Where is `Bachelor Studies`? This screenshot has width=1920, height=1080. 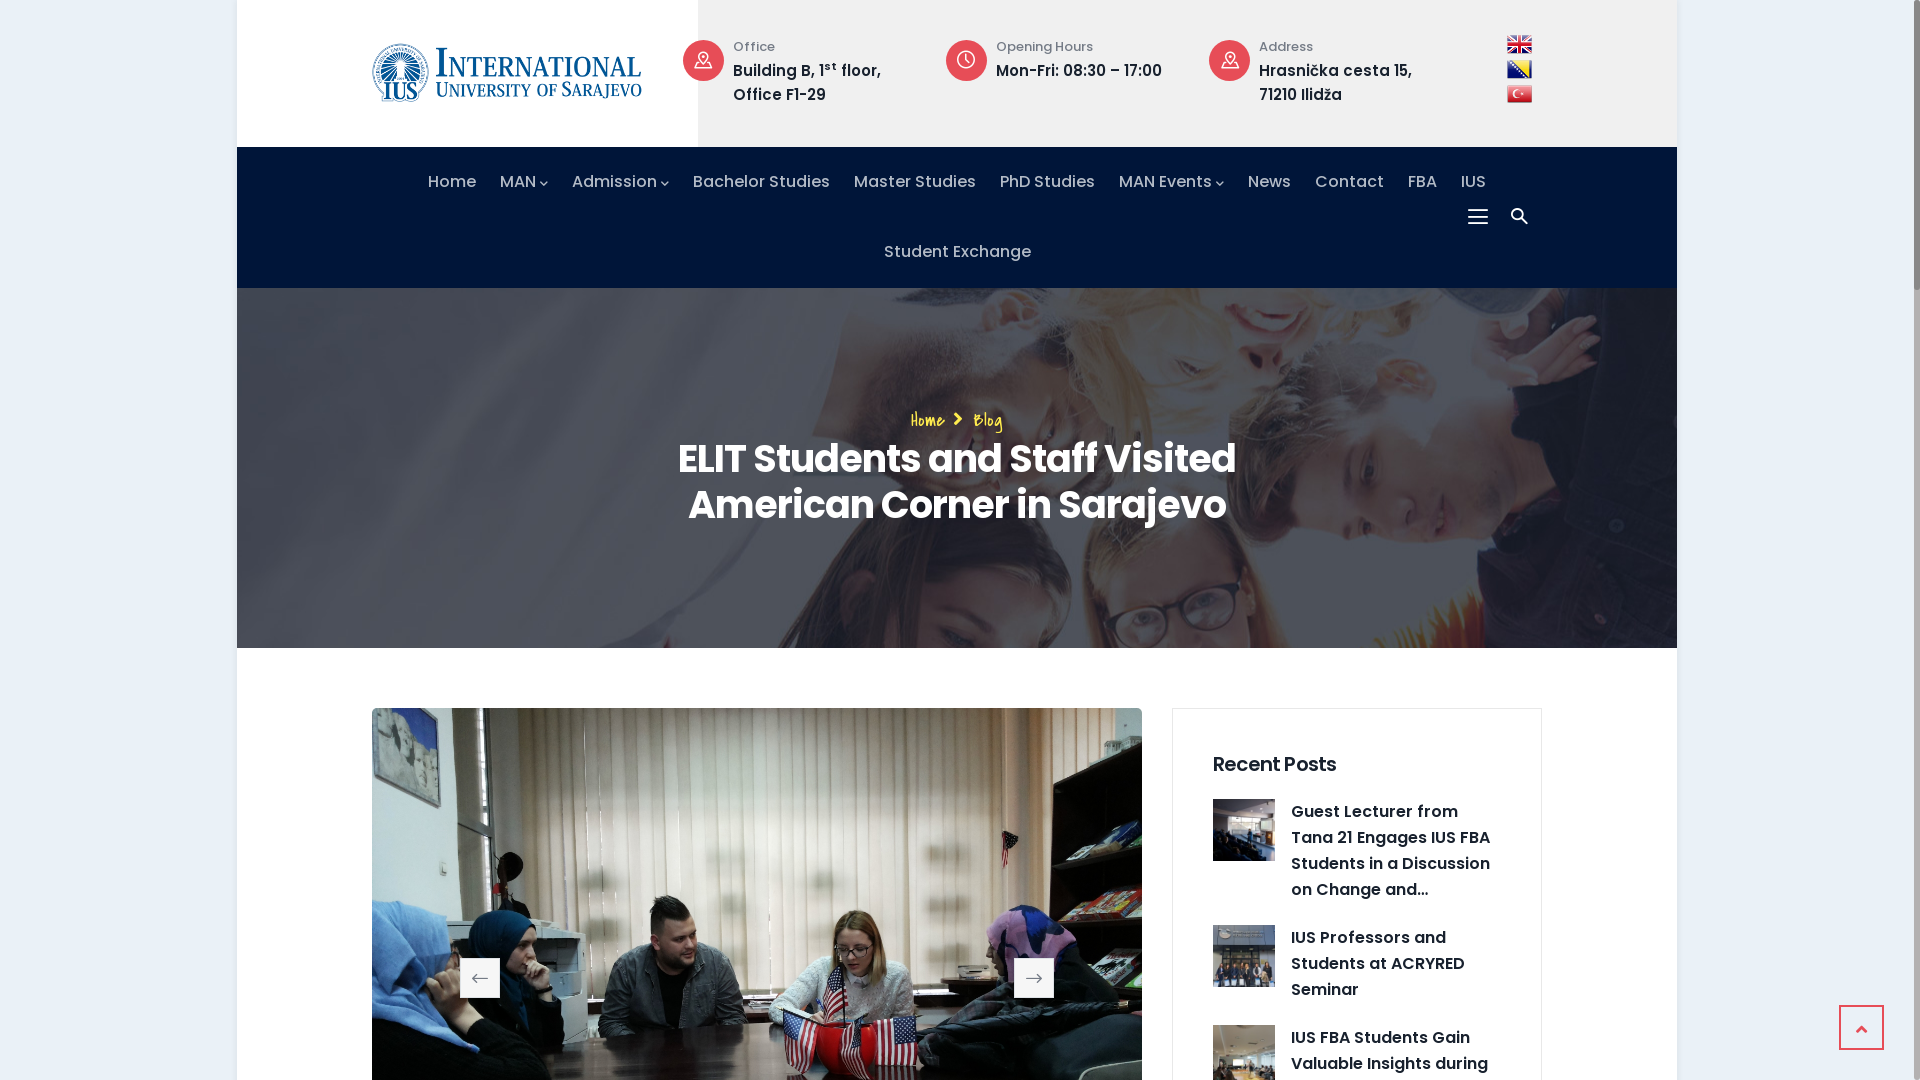 Bachelor Studies is located at coordinates (762, 182).